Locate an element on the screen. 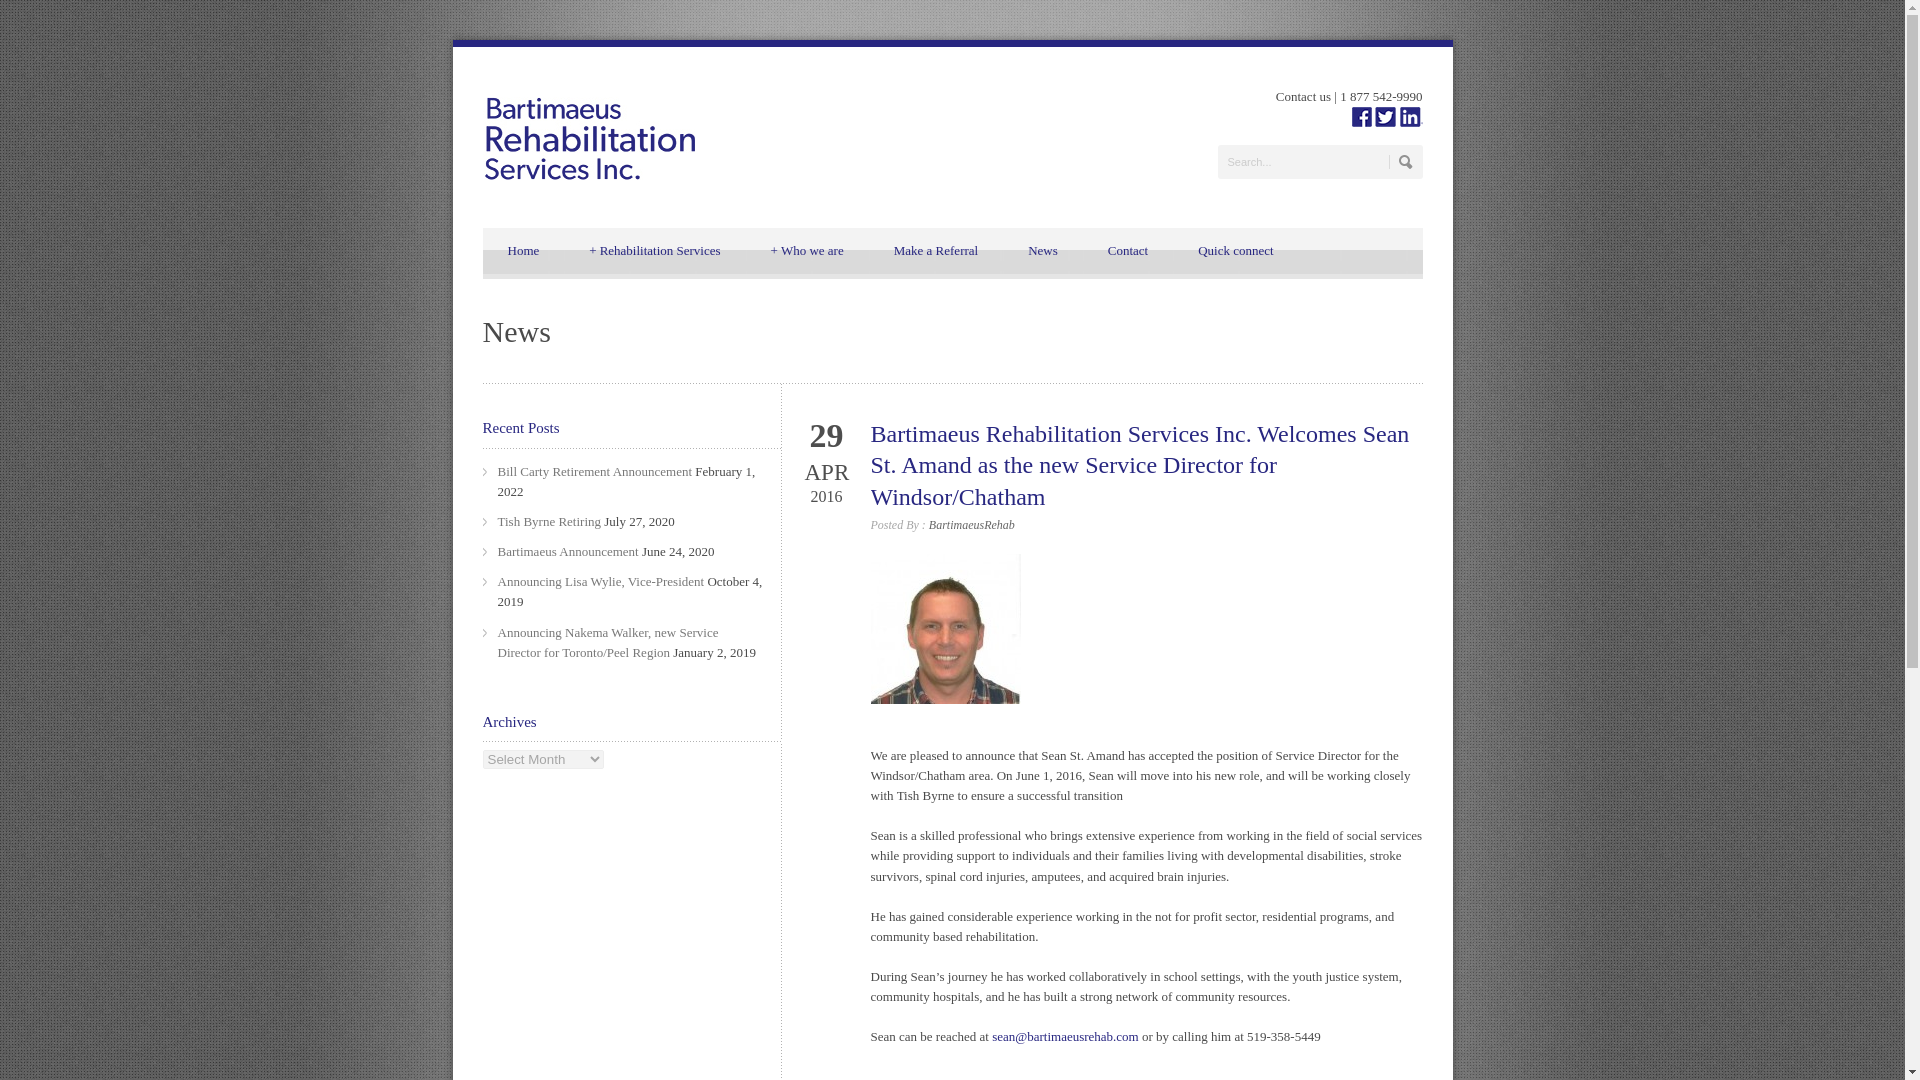 The image size is (1920, 1080). Home is located at coordinates (522, 250).